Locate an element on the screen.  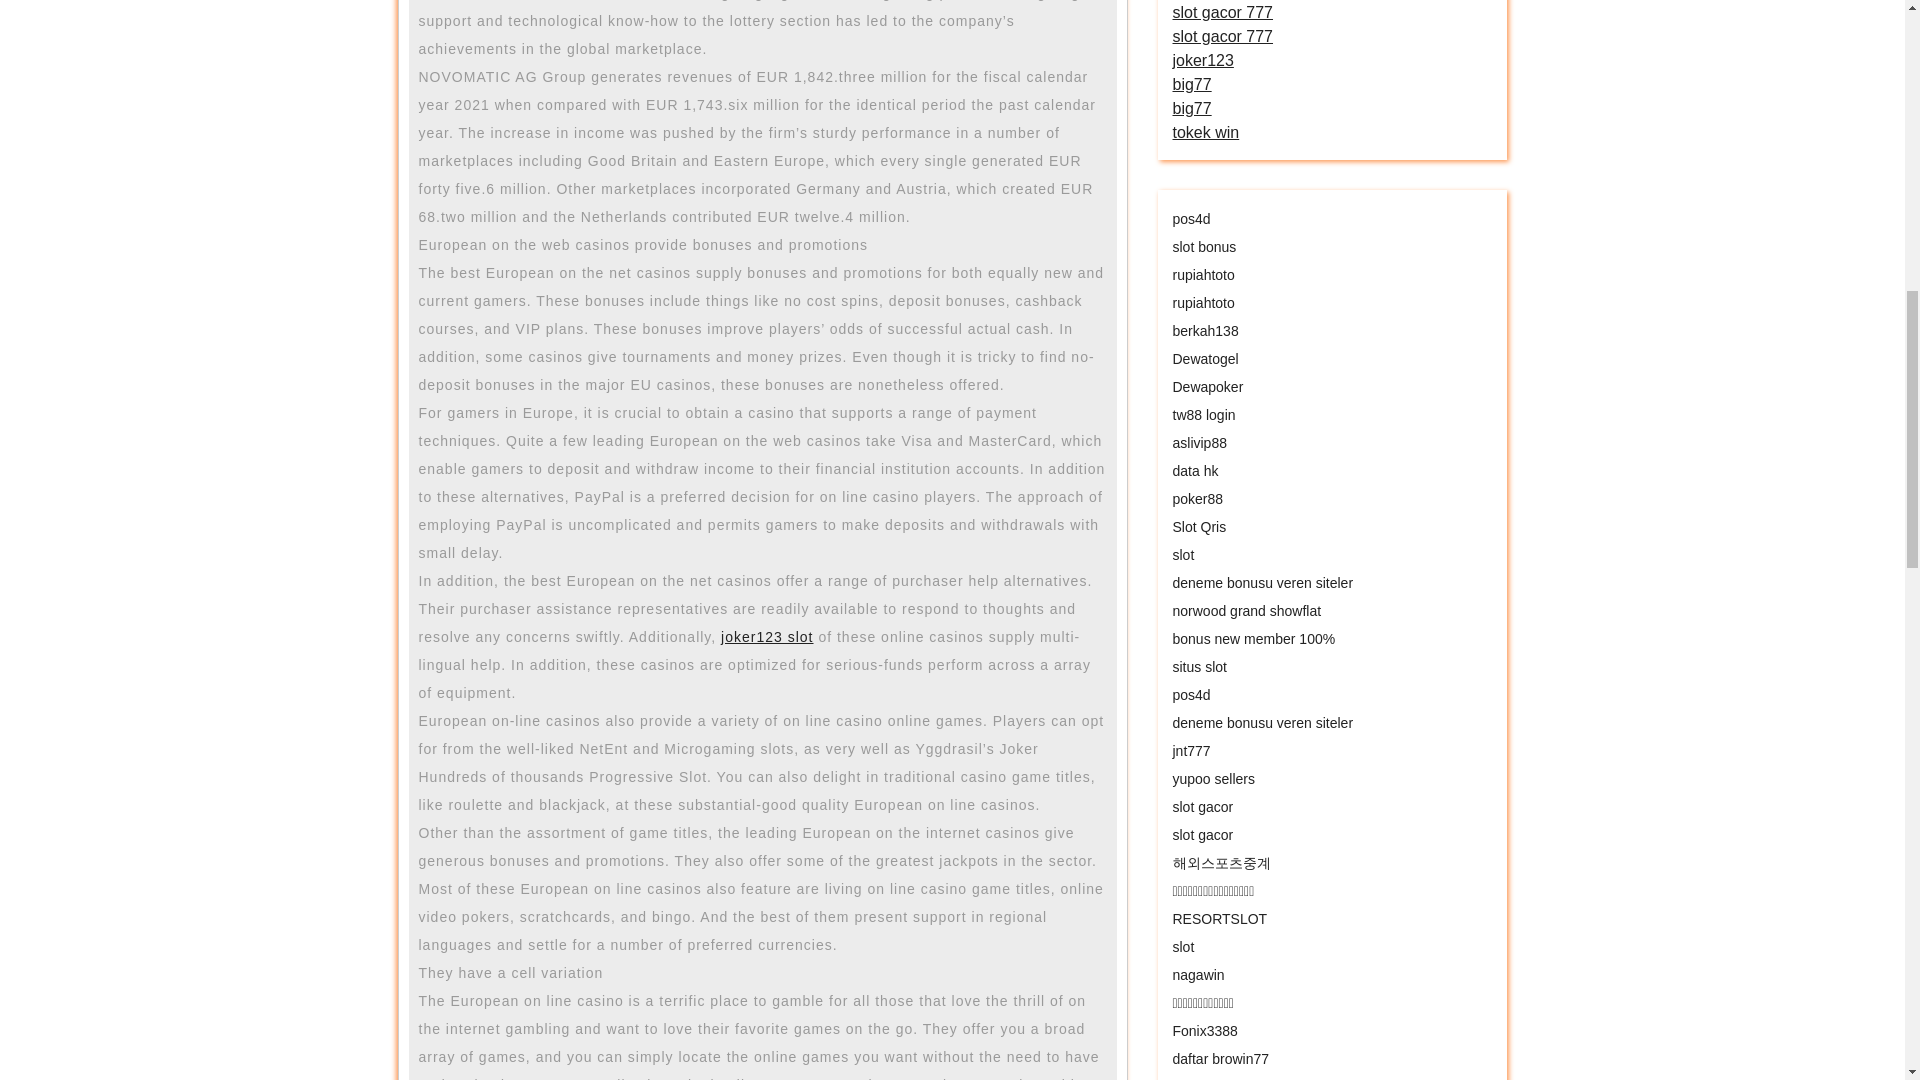
slot gacor 777 is located at coordinates (1222, 12).